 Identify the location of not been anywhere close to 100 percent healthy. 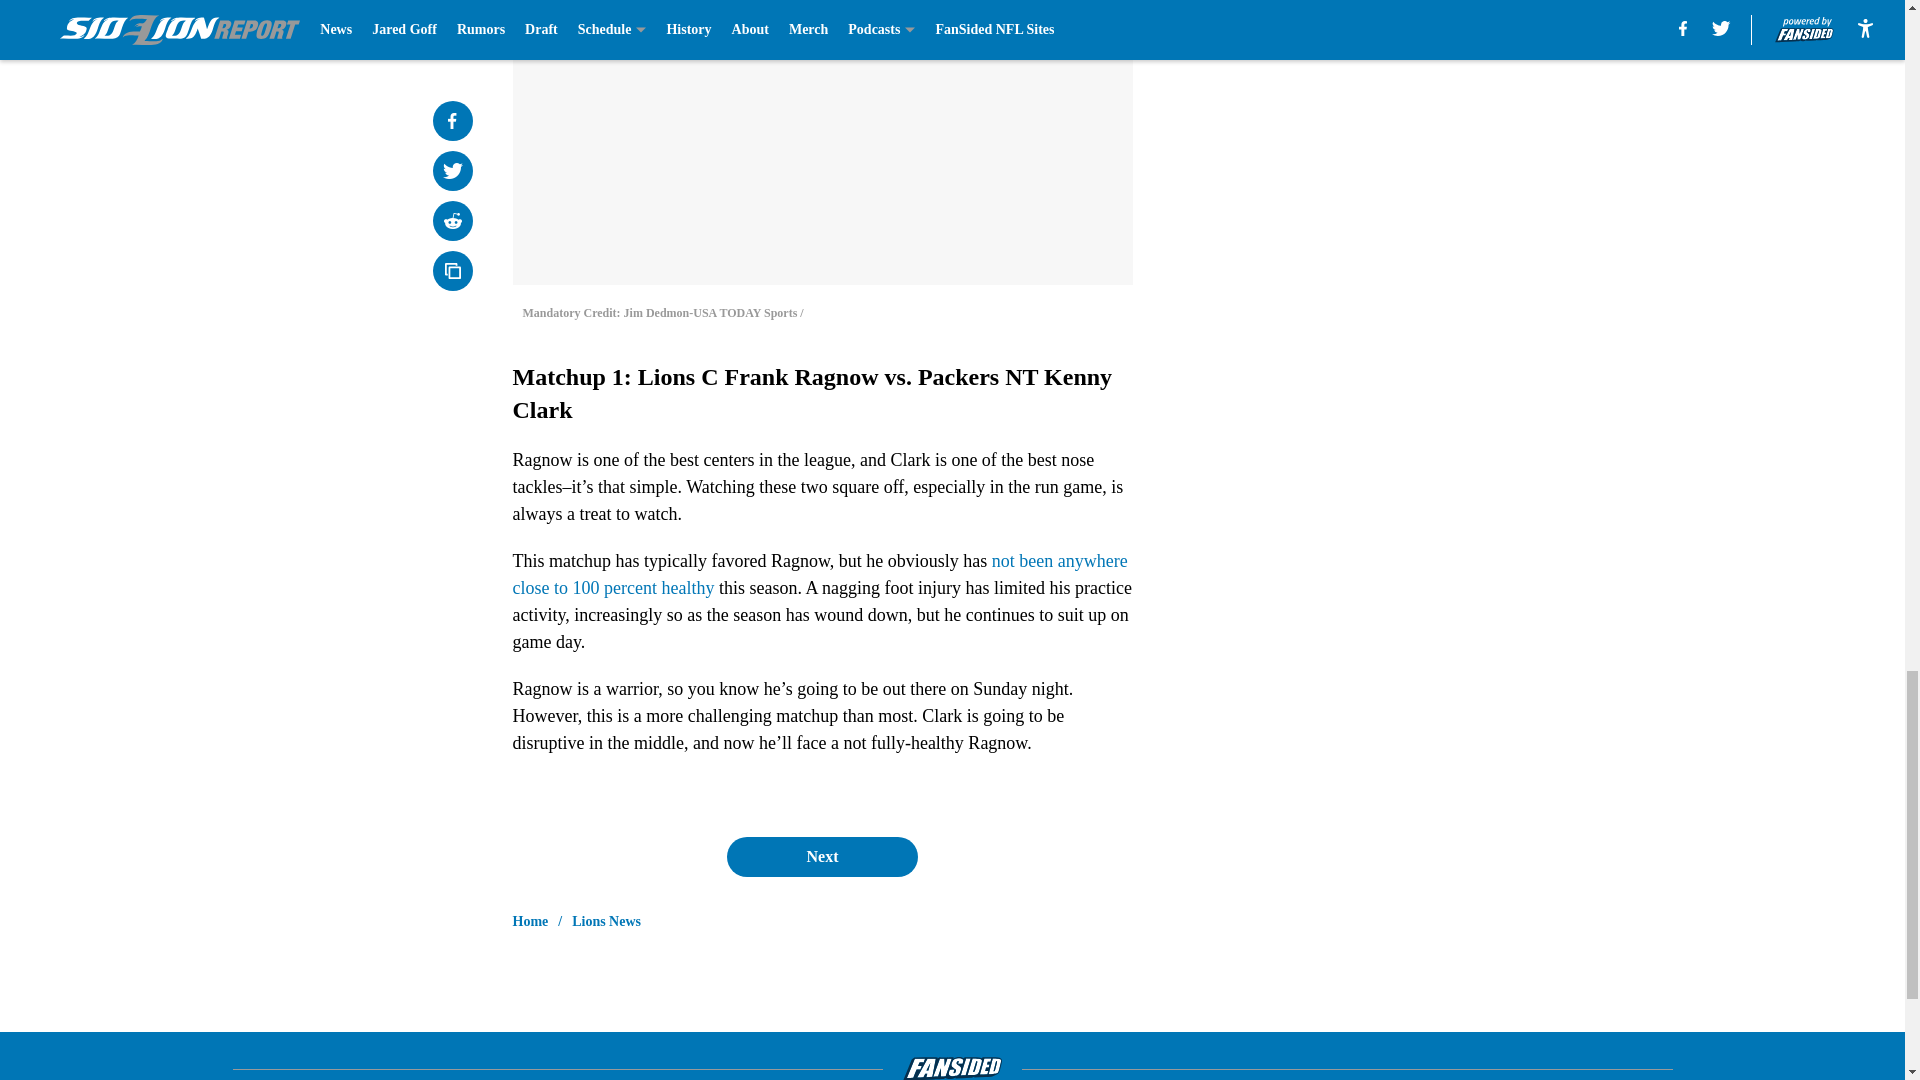
(820, 574).